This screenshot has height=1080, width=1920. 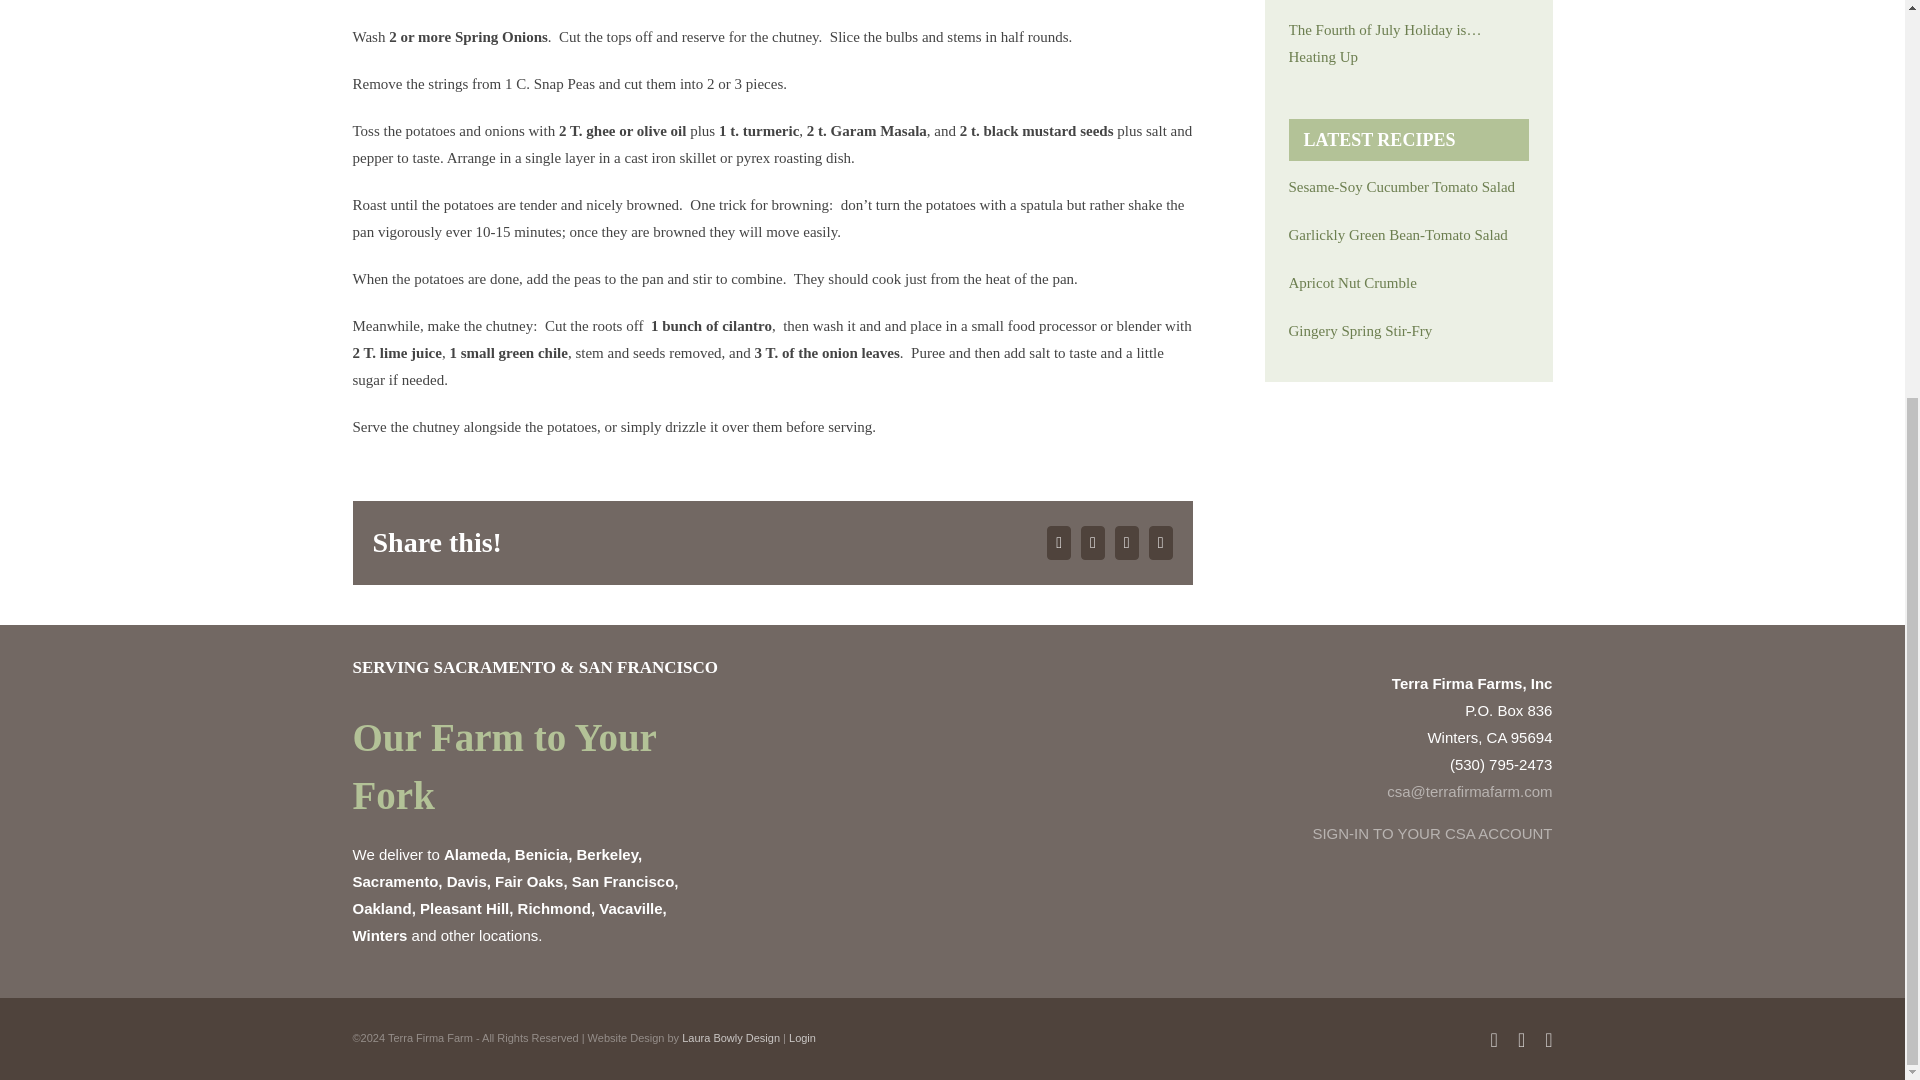 What do you see at coordinates (1408, 284) in the screenshot?
I see `Apricot Nut Crumble` at bounding box center [1408, 284].